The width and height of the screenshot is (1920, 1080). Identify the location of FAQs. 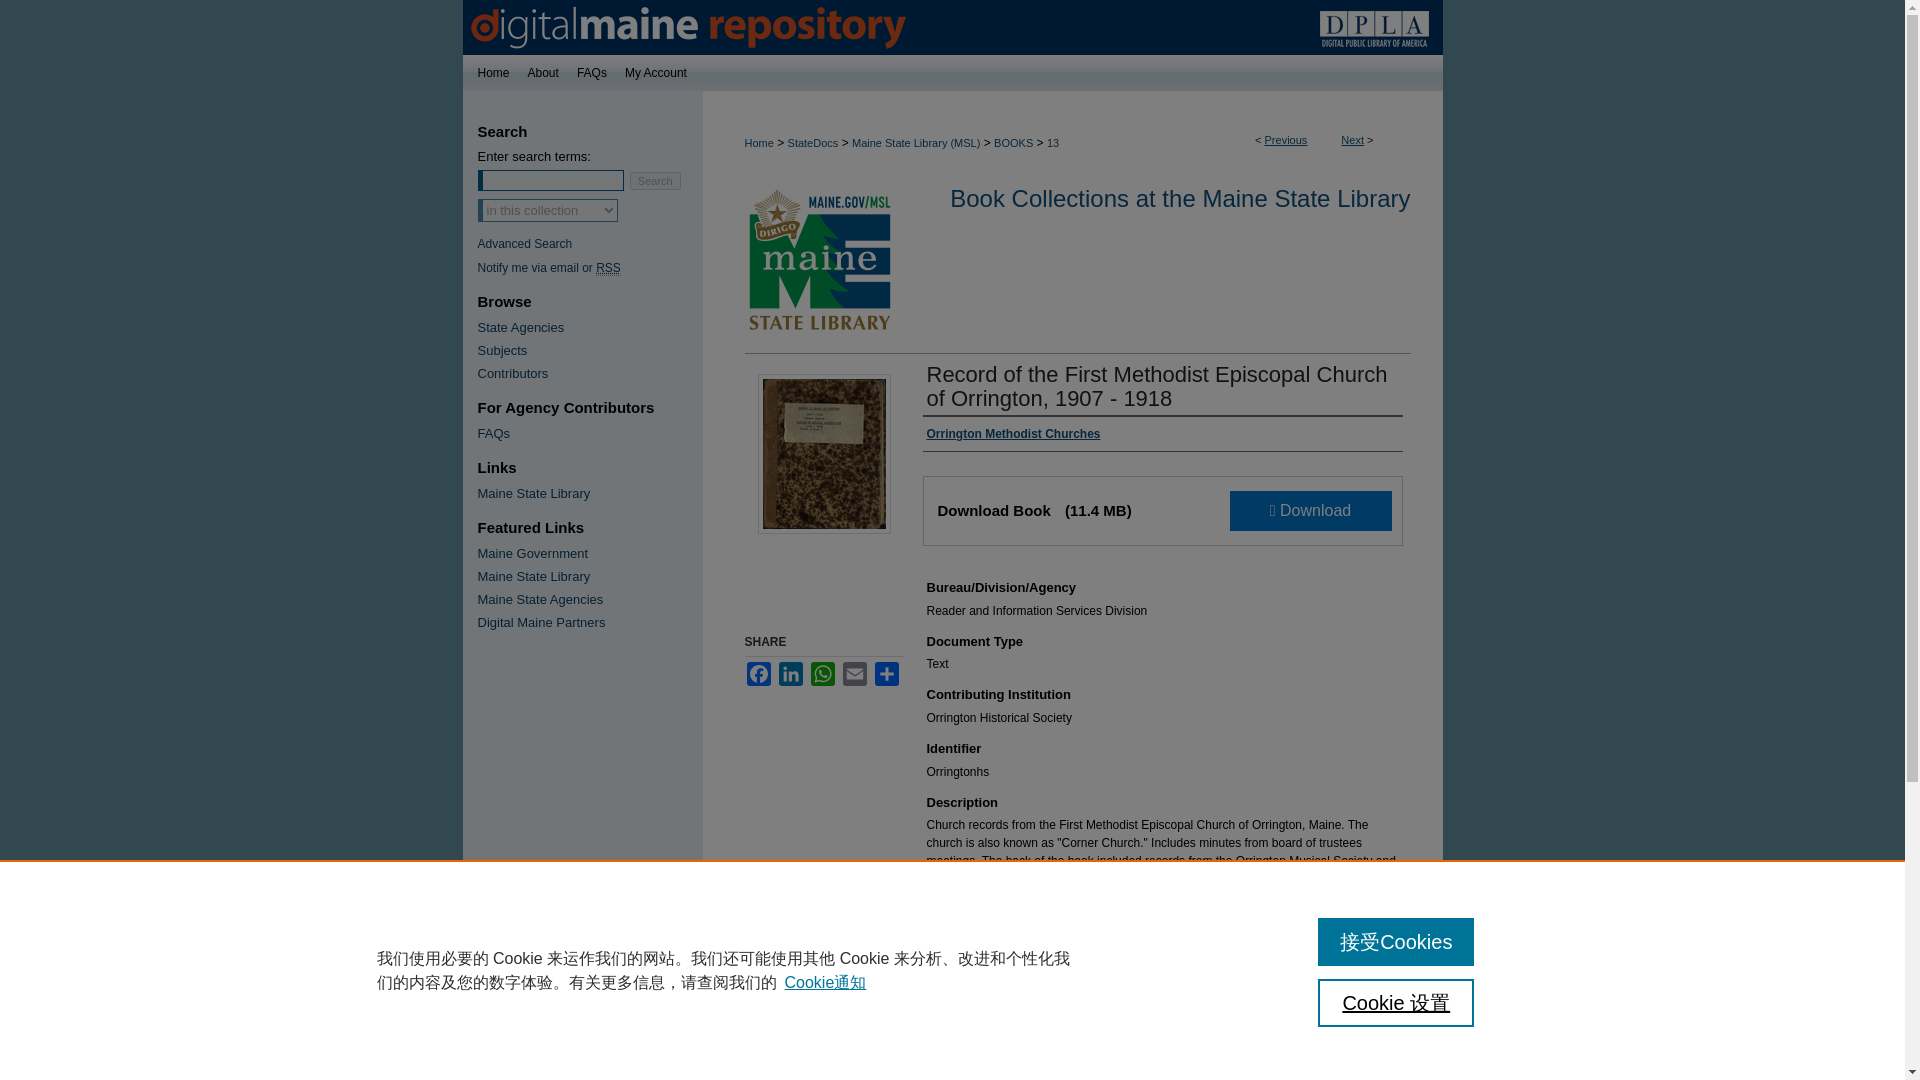
(592, 72).